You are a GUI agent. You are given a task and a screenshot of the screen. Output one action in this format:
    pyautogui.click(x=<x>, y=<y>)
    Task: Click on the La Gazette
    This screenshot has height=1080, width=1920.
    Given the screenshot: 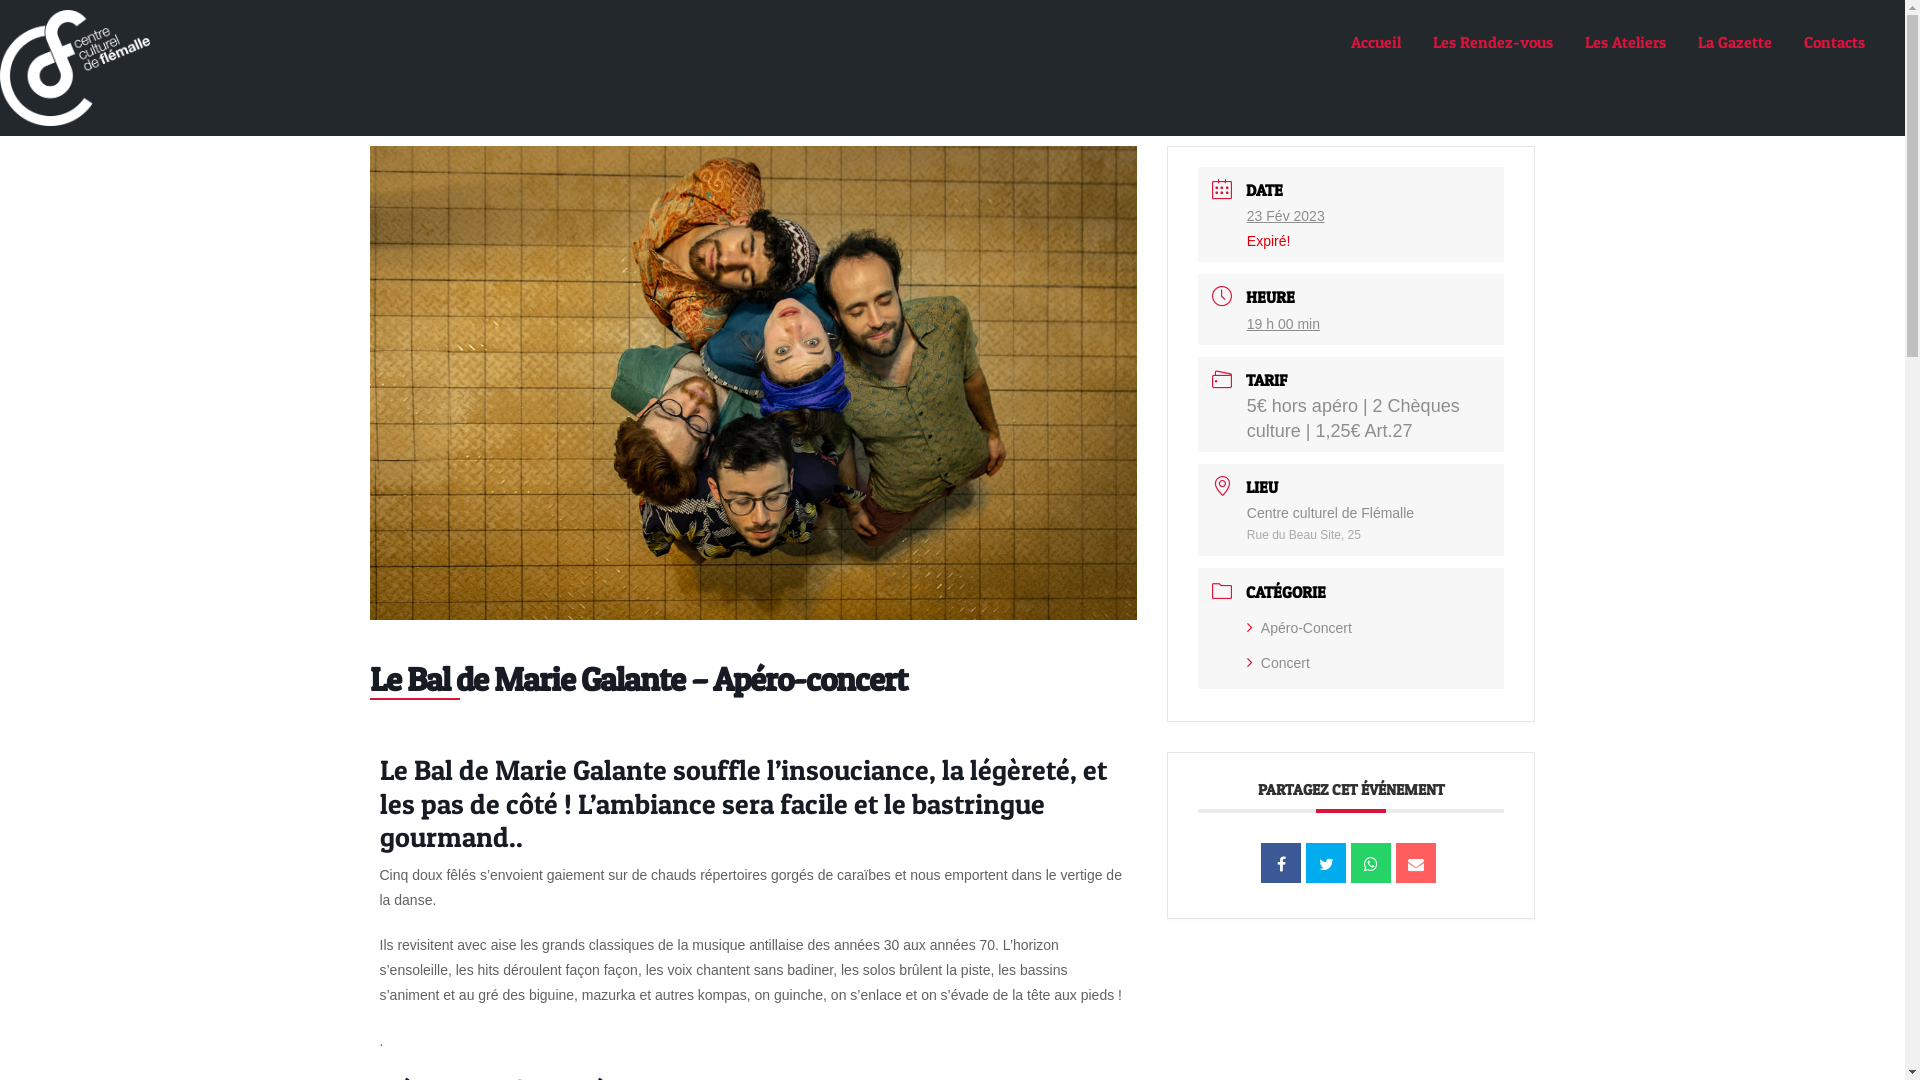 What is the action you would take?
    pyautogui.click(x=1735, y=42)
    